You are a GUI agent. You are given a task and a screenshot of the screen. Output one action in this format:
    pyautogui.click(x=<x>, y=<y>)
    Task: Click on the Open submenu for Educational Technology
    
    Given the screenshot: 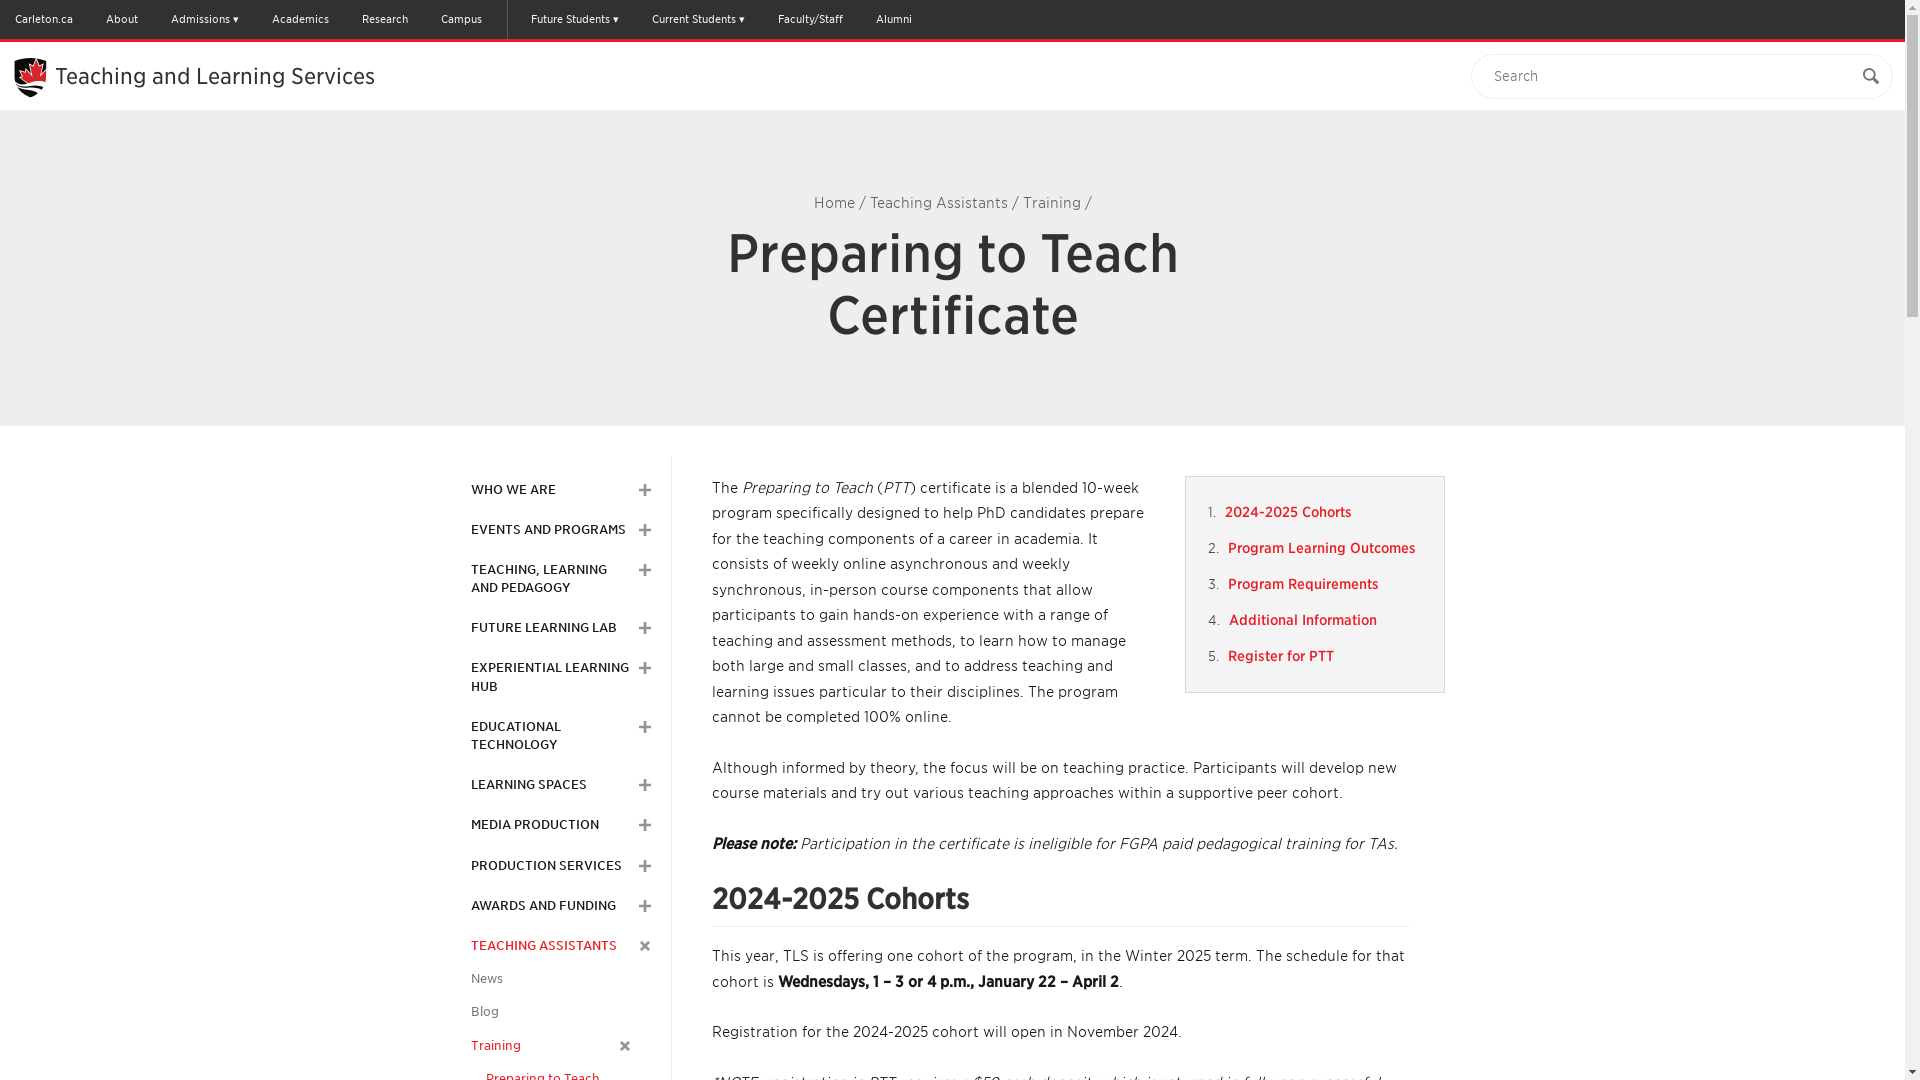 What is the action you would take?
    pyautogui.click(x=644, y=727)
    